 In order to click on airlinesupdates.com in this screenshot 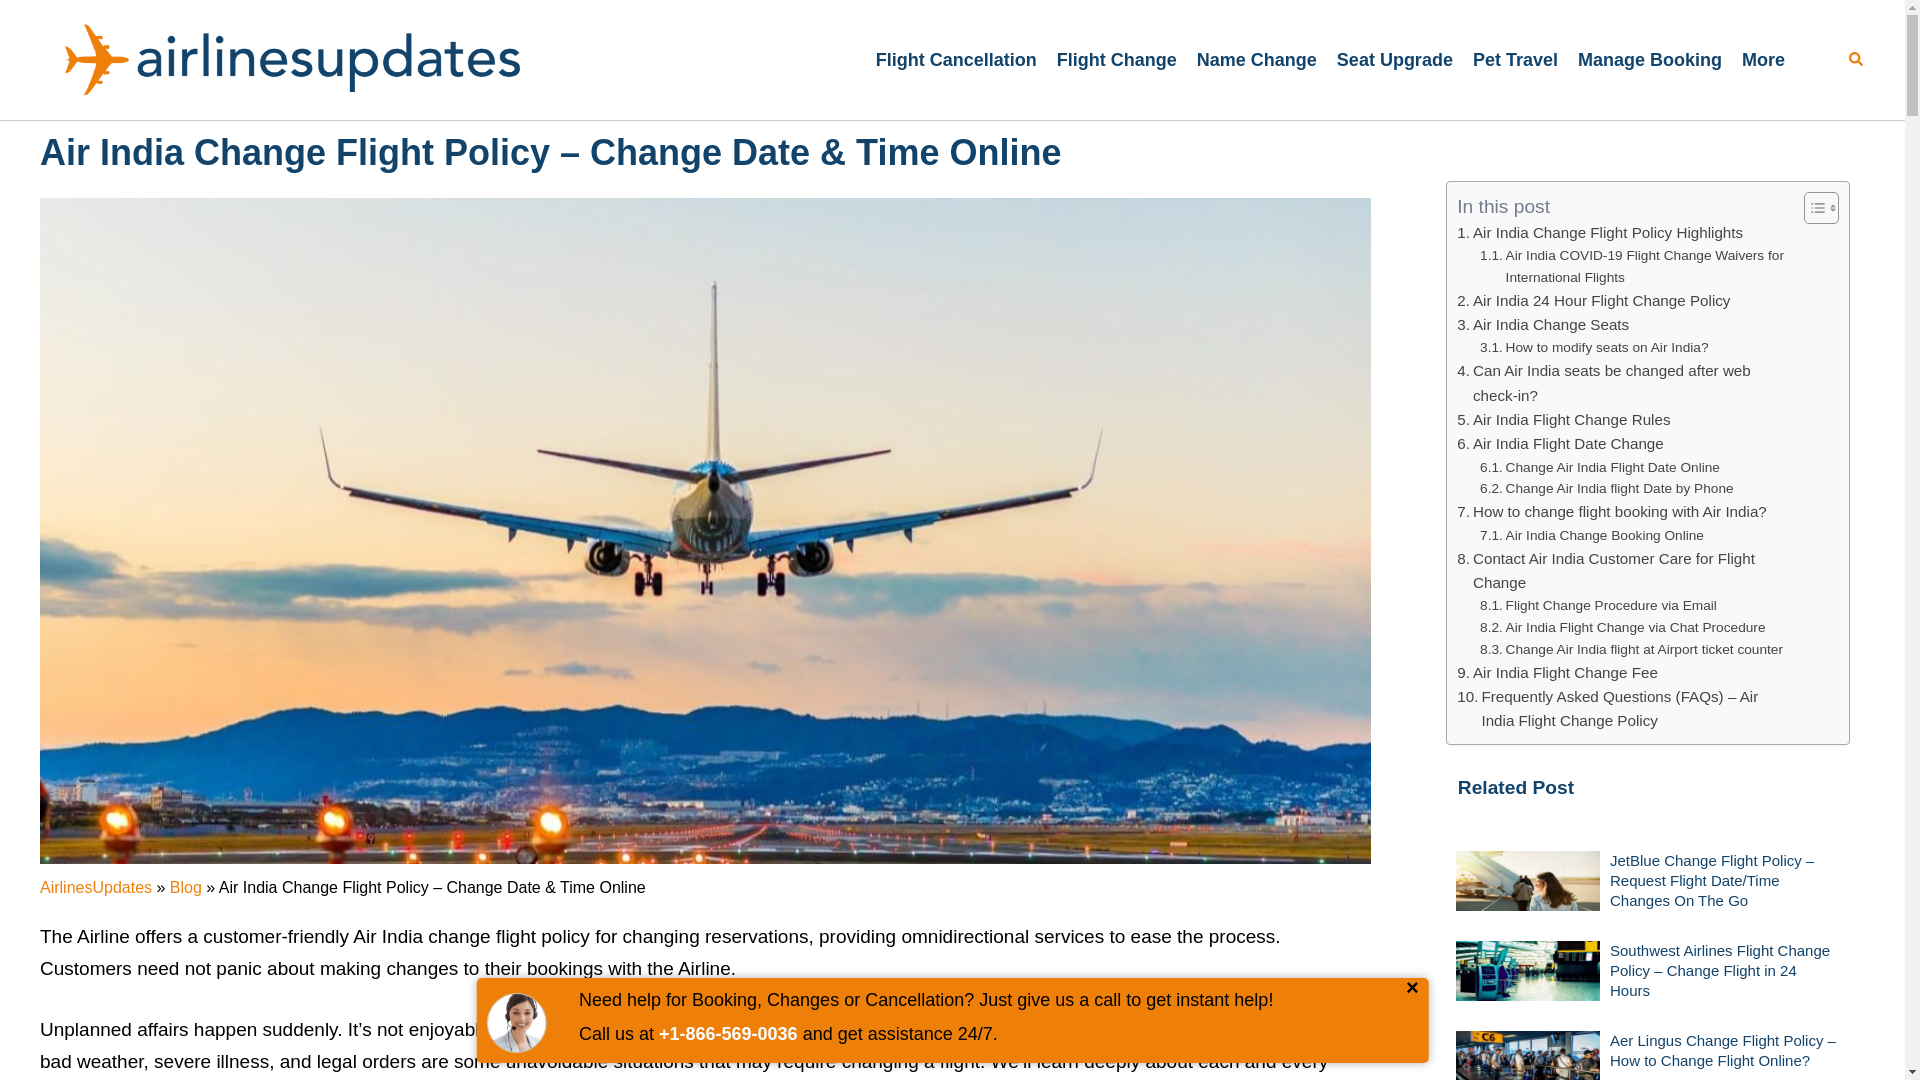, I will do `click(294, 58)`.